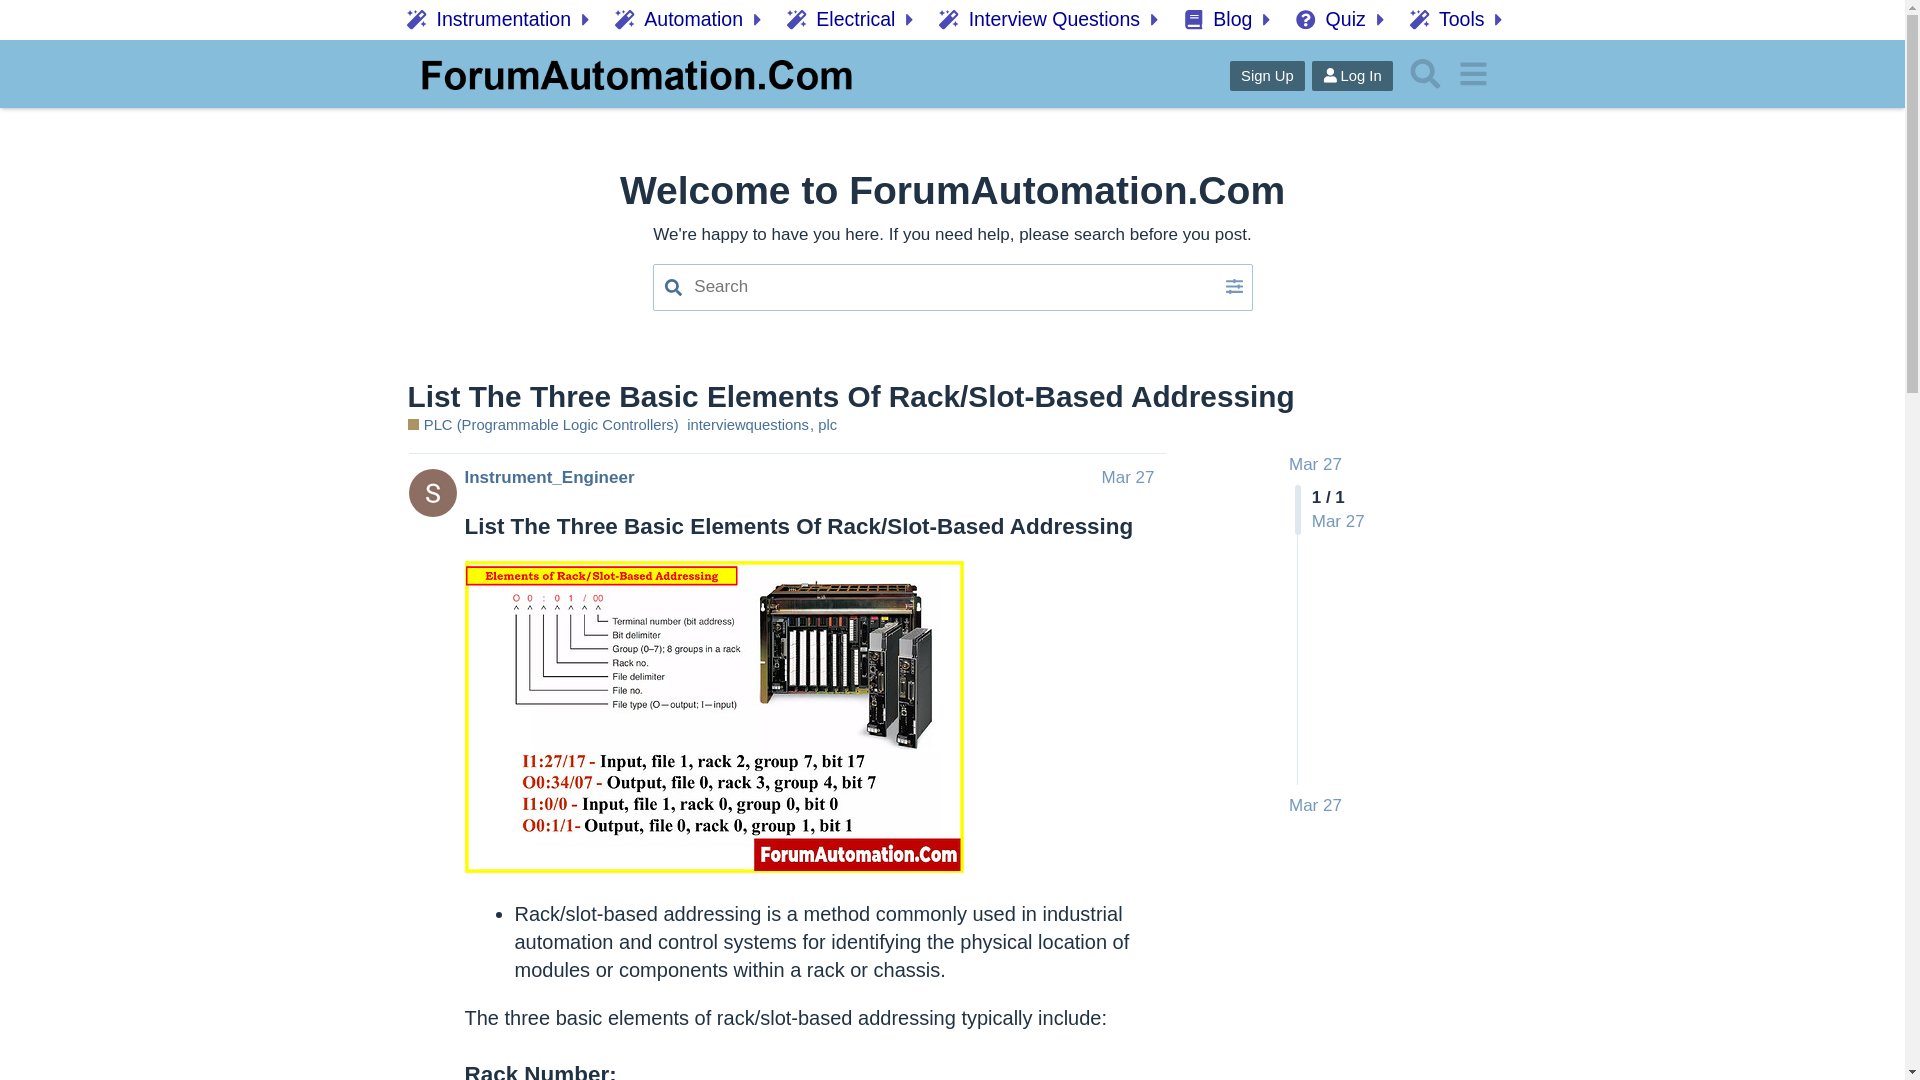 The width and height of the screenshot is (1920, 1080). What do you see at coordinates (502, 20) in the screenshot?
I see `Instrumentation` at bounding box center [502, 20].